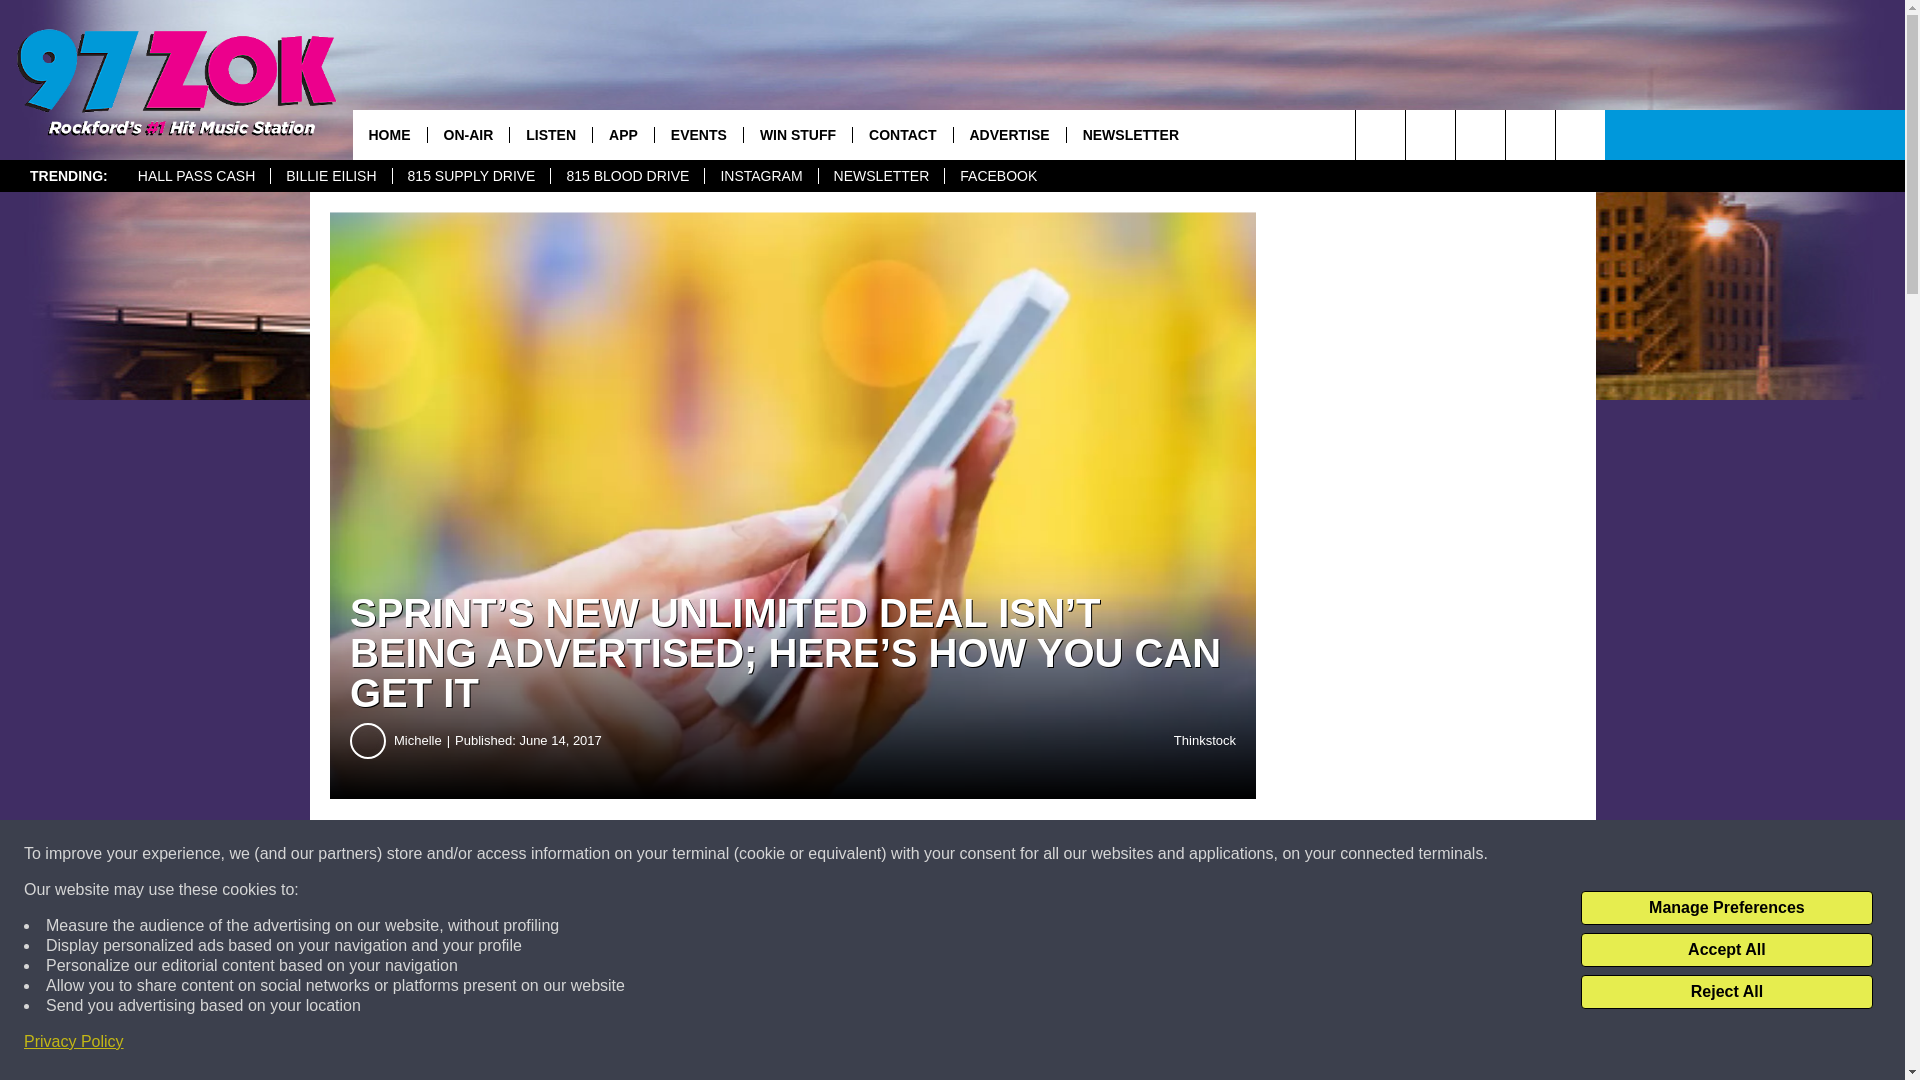 This screenshot has width=1920, height=1080. Describe the element at coordinates (760, 176) in the screenshot. I see `INSTAGRAM` at that location.